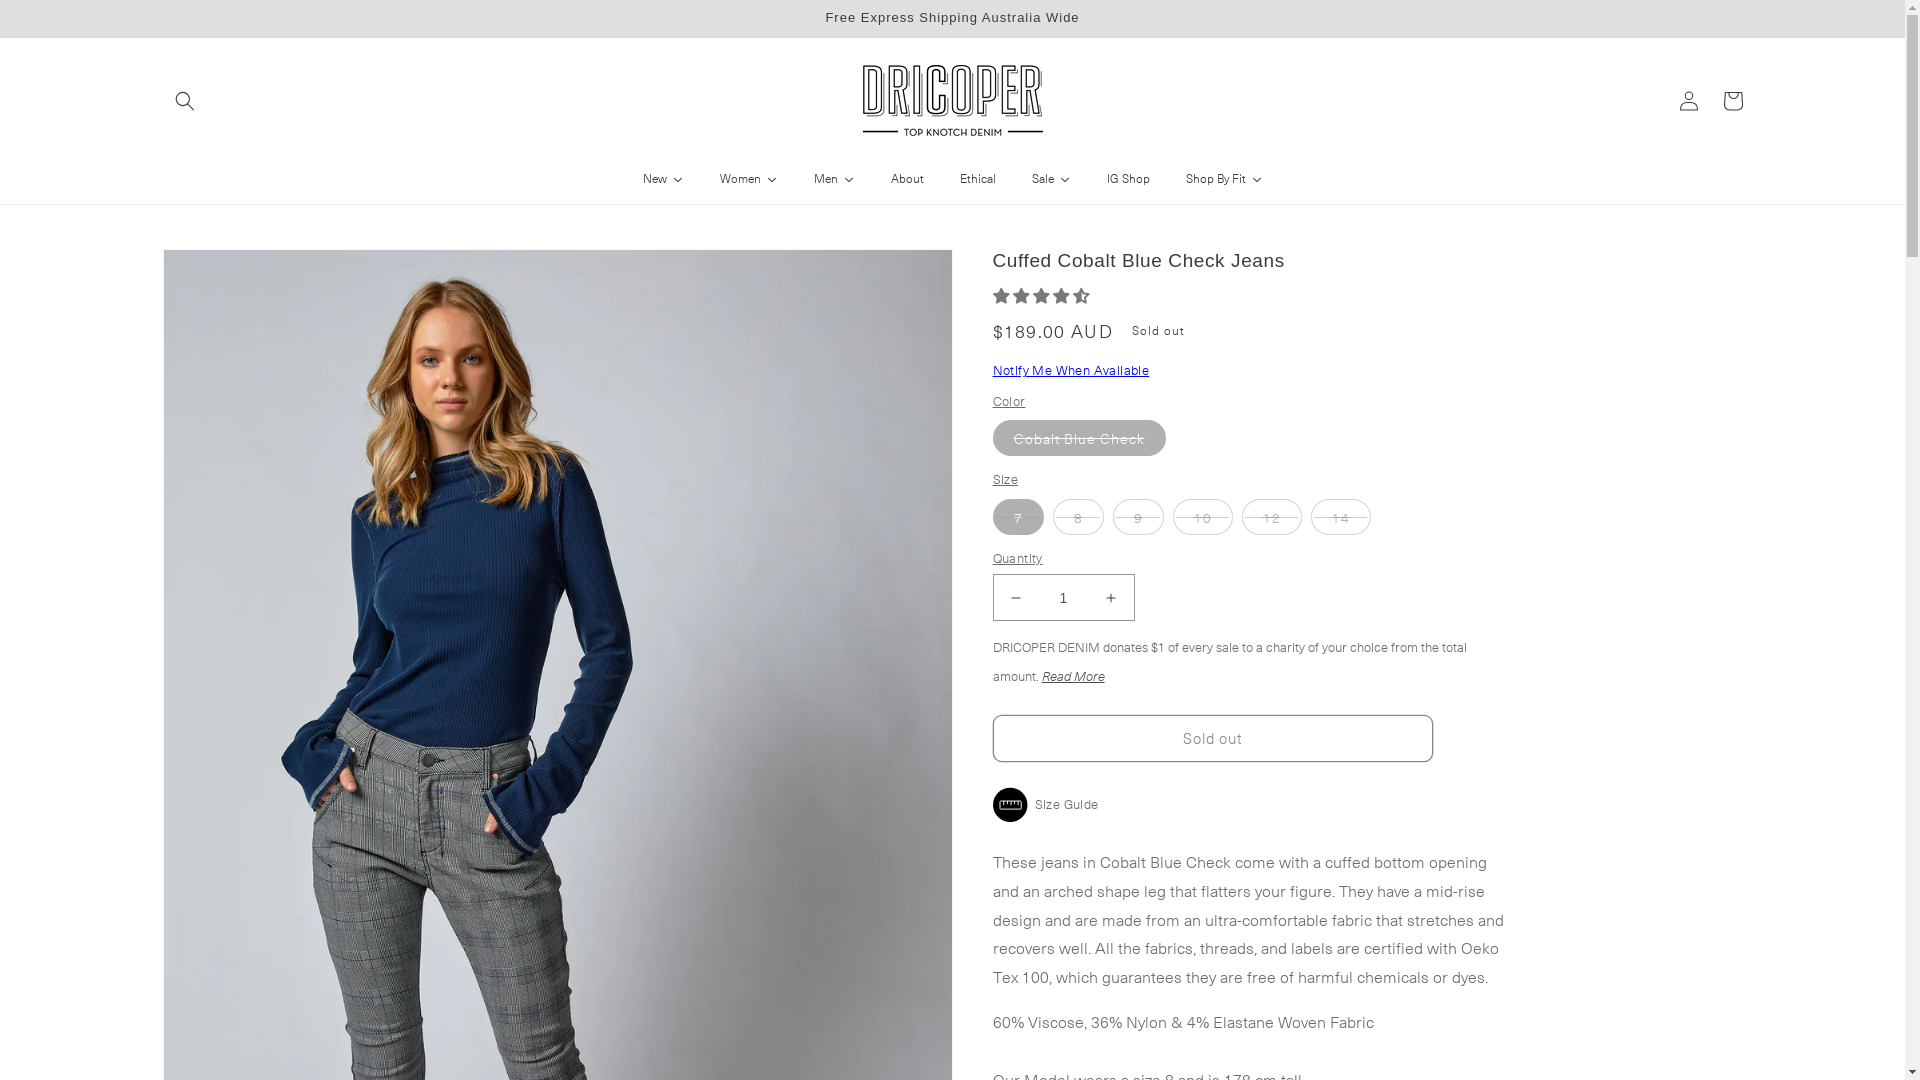 This screenshot has height=1080, width=1920. Describe the element at coordinates (1074, 676) in the screenshot. I see `Read More` at that location.